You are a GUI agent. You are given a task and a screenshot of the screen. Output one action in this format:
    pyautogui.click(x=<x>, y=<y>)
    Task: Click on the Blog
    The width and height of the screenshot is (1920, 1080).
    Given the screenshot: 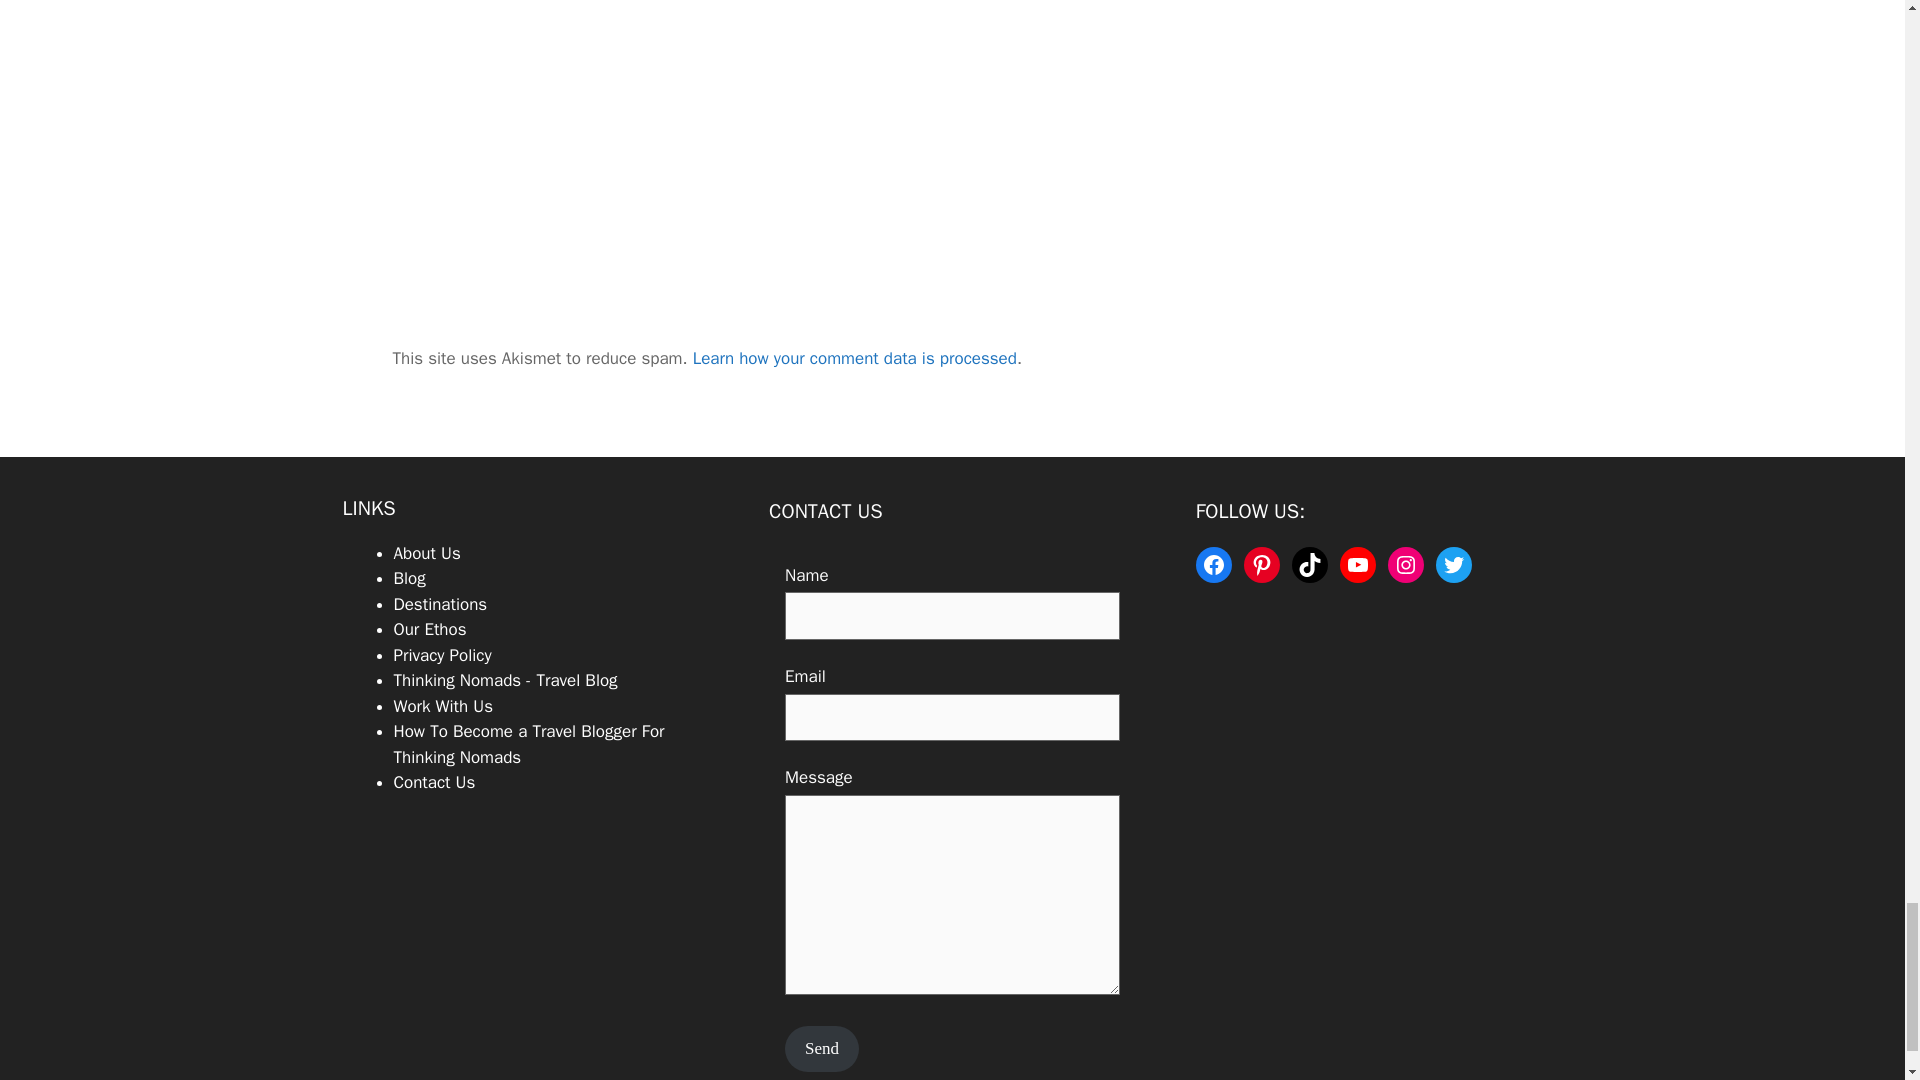 What is the action you would take?
    pyautogui.click(x=410, y=578)
    